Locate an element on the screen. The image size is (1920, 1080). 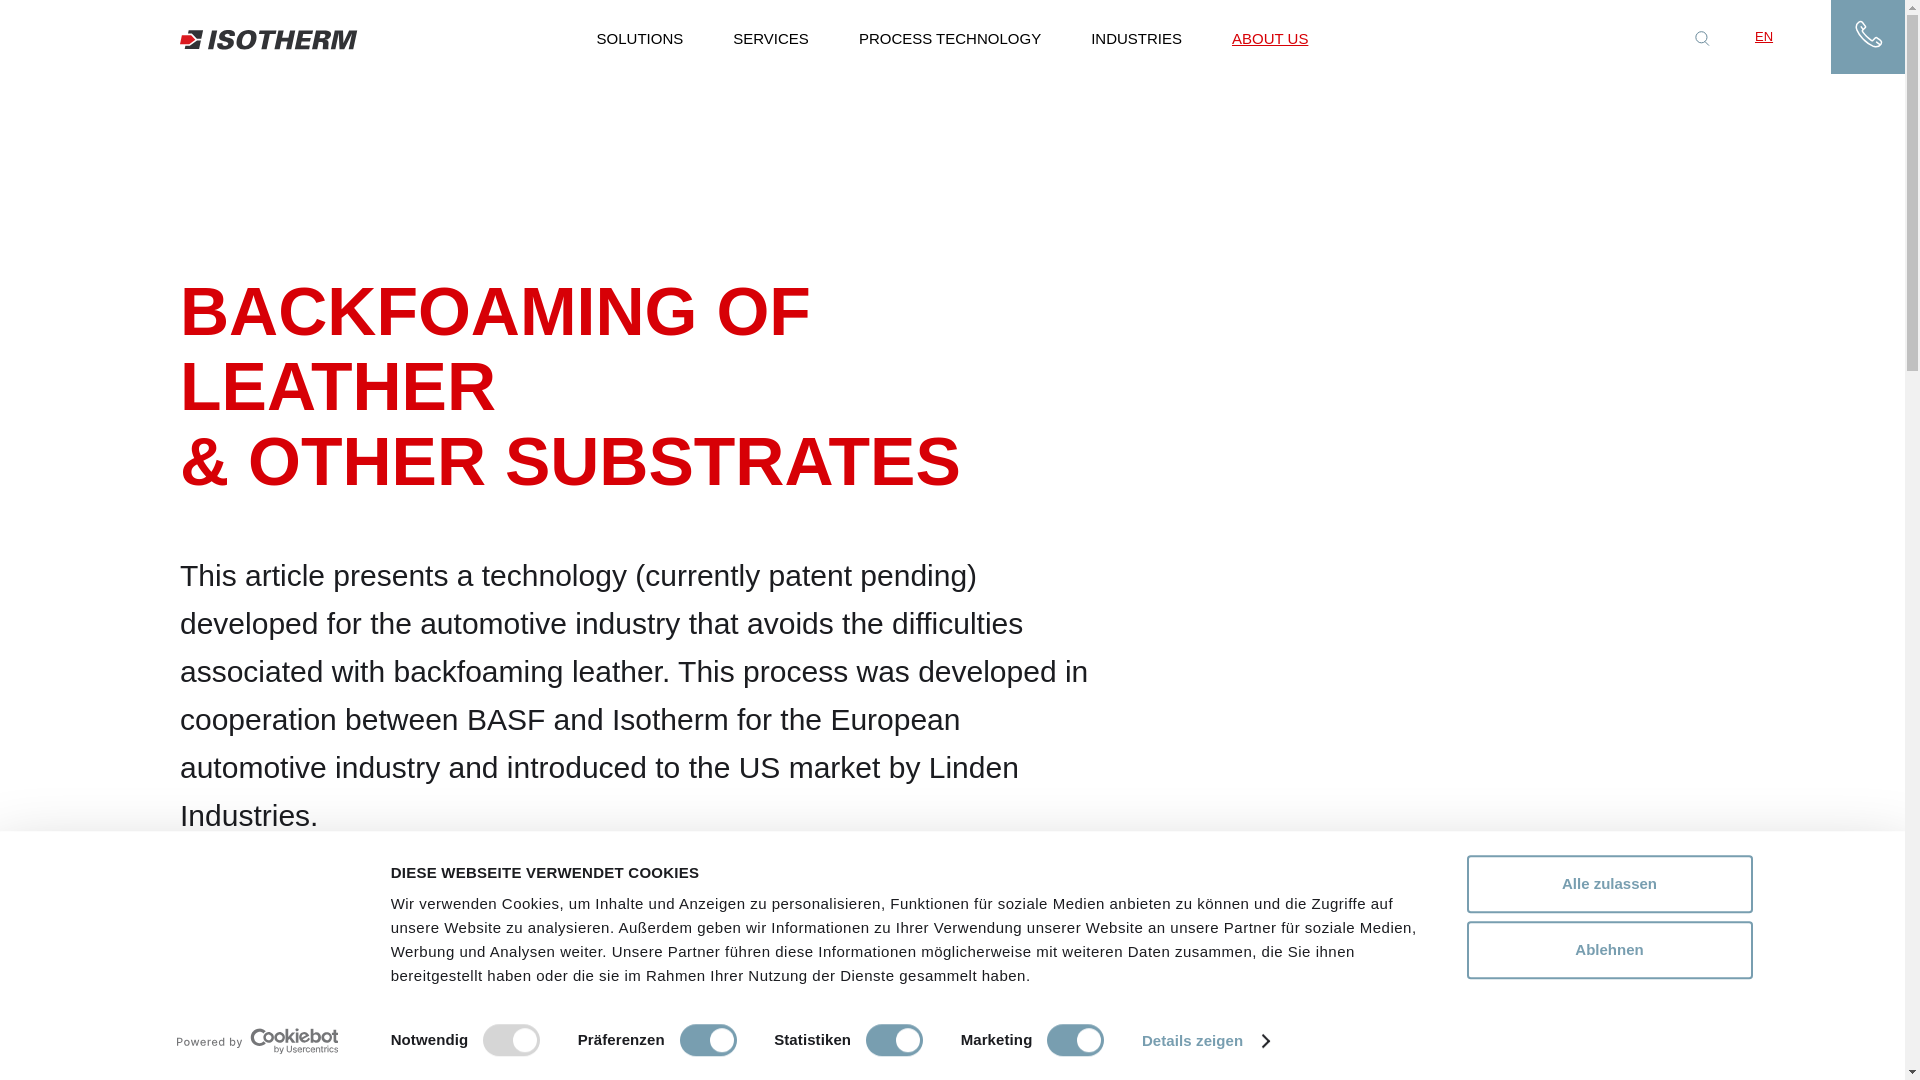
SOLUTIONS is located at coordinates (640, 36).